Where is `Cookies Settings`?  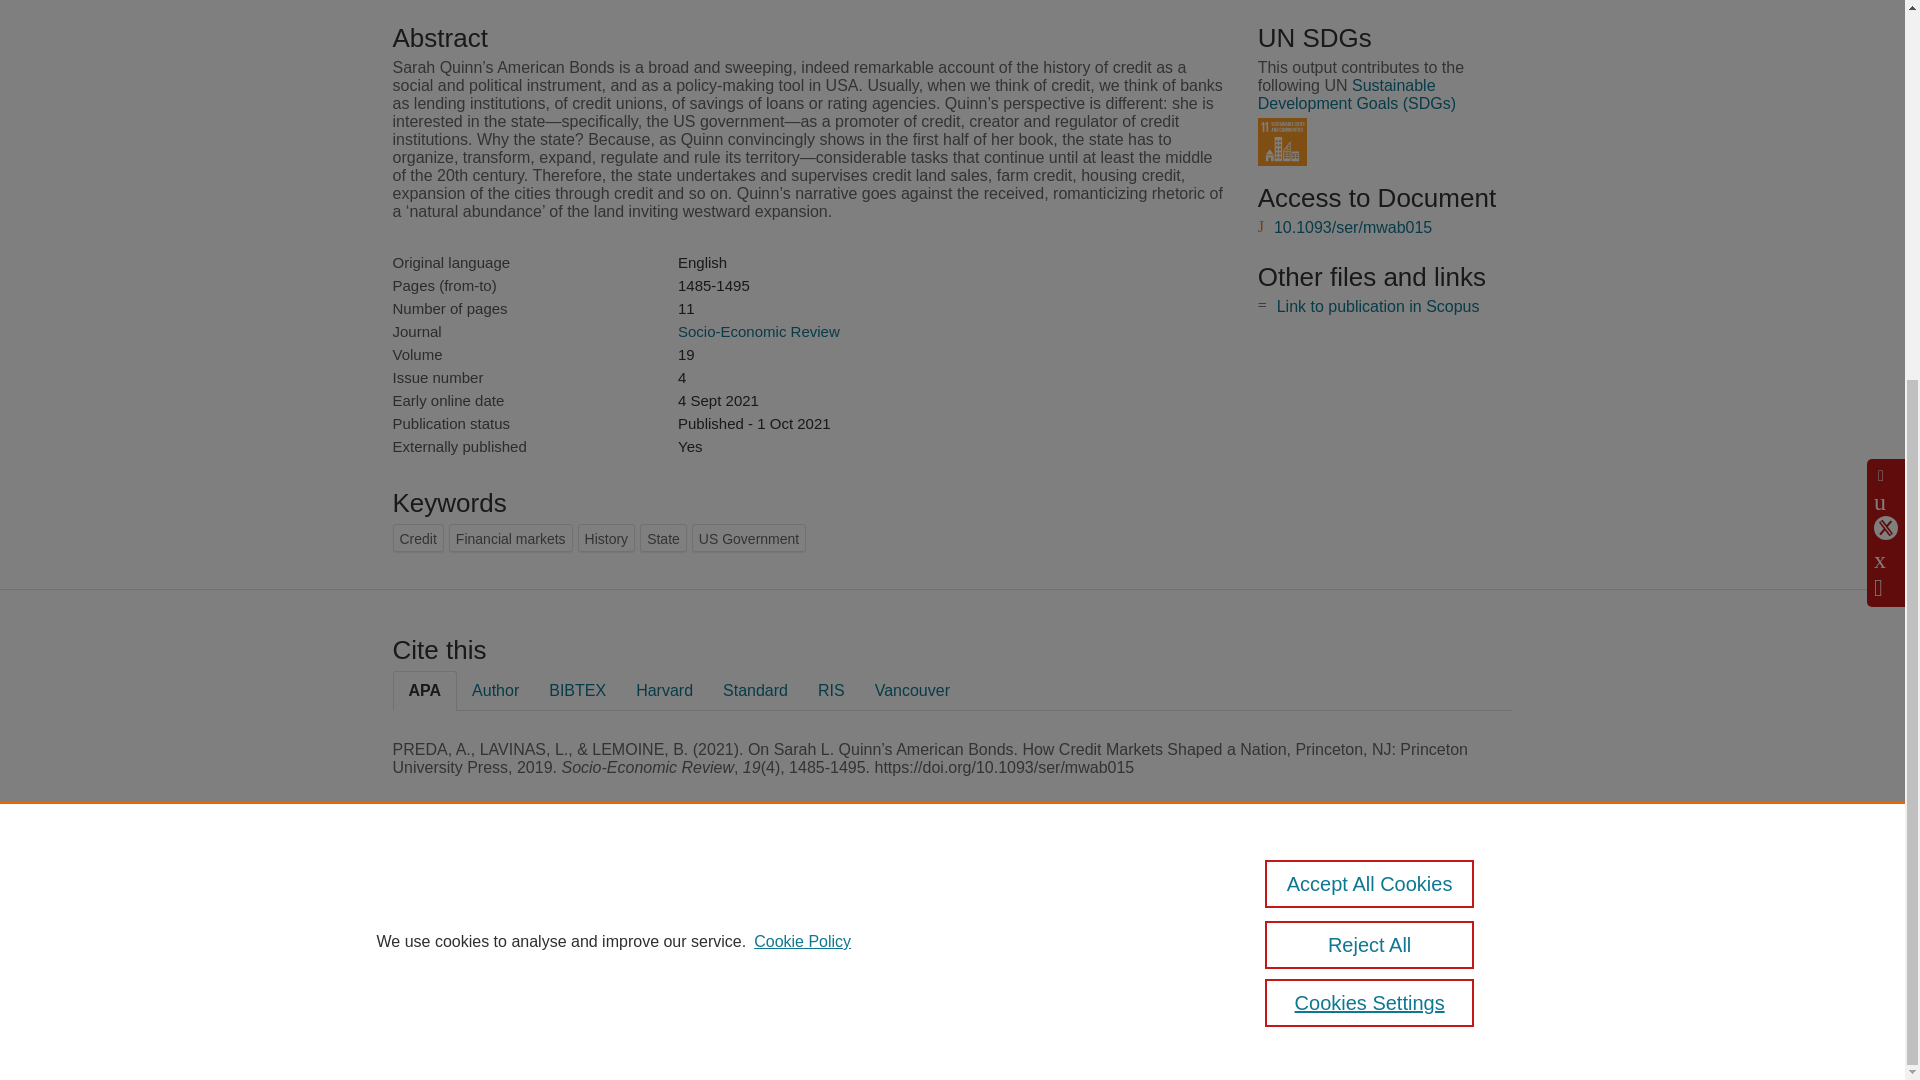
Cookies Settings is located at coordinates (440, 1003).